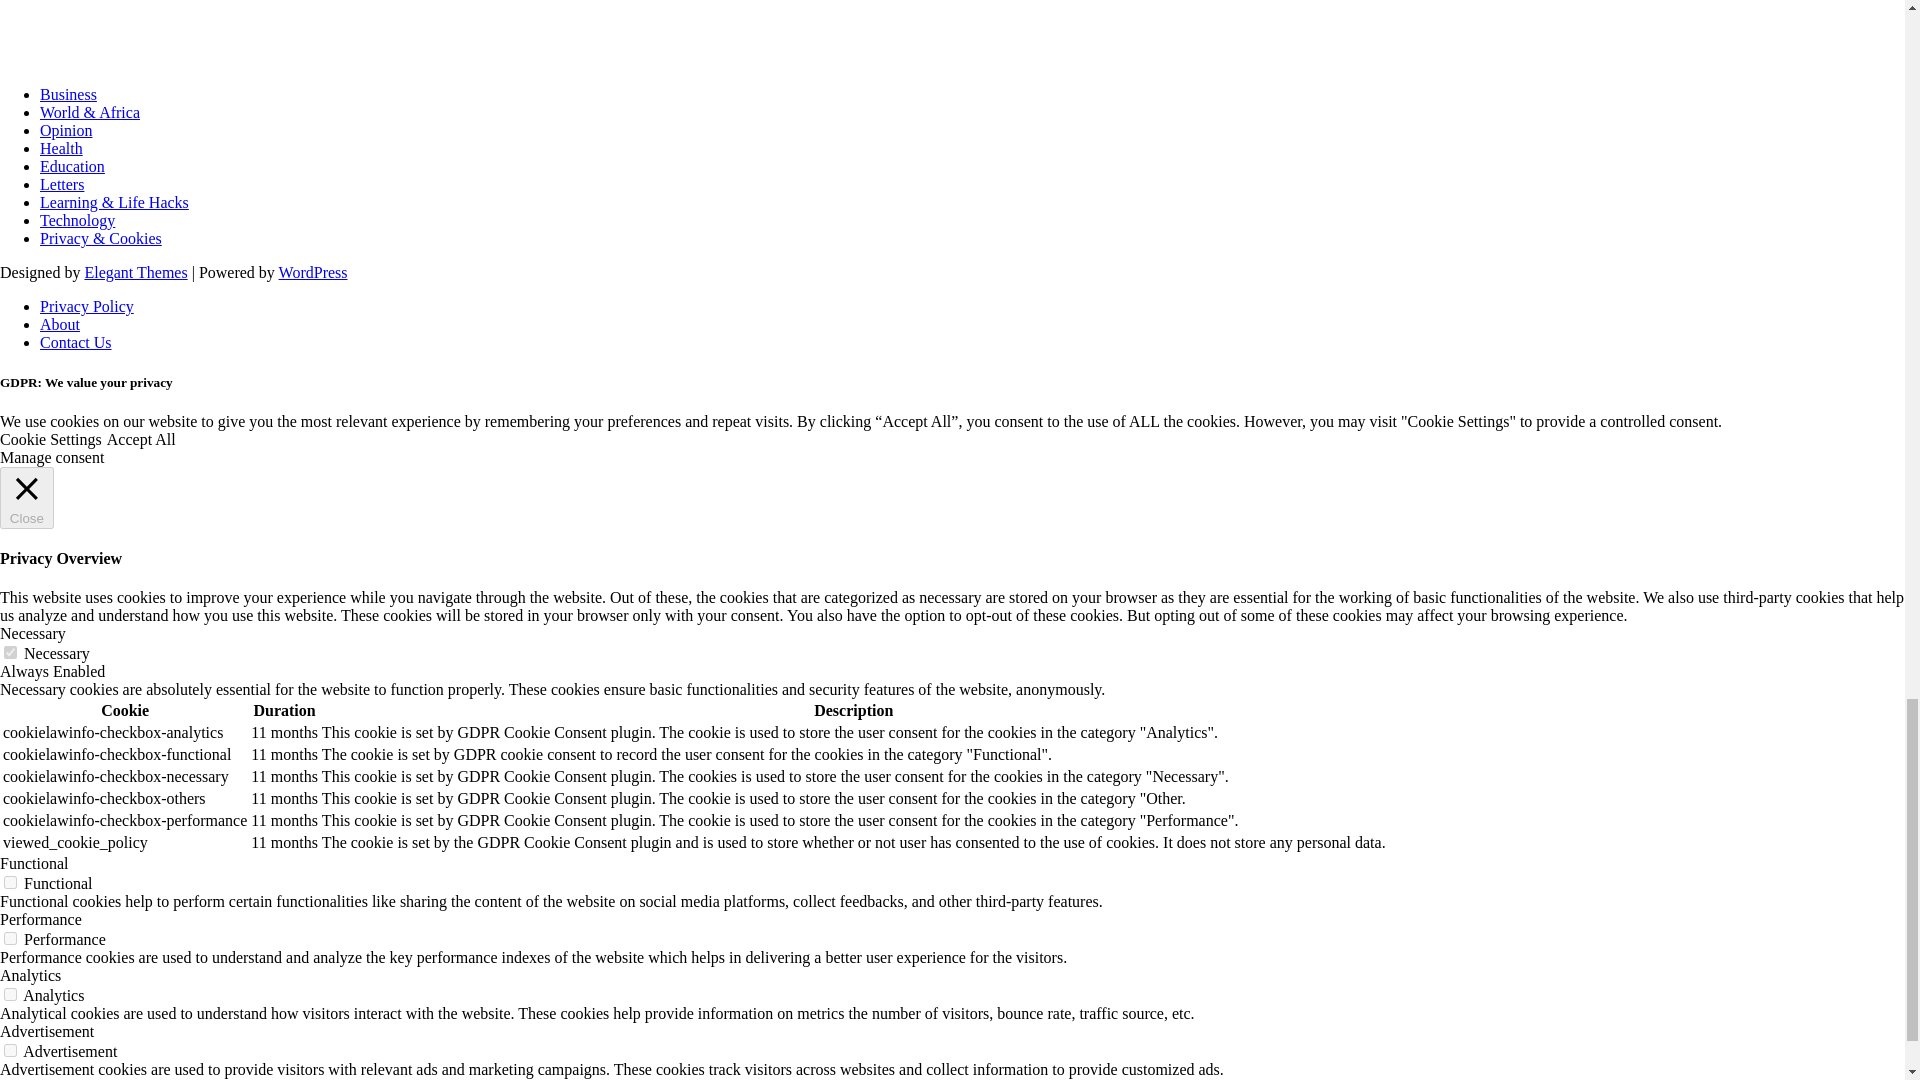 This screenshot has width=1920, height=1080. Describe the element at coordinates (10, 652) in the screenshot. I see `on` at that location.